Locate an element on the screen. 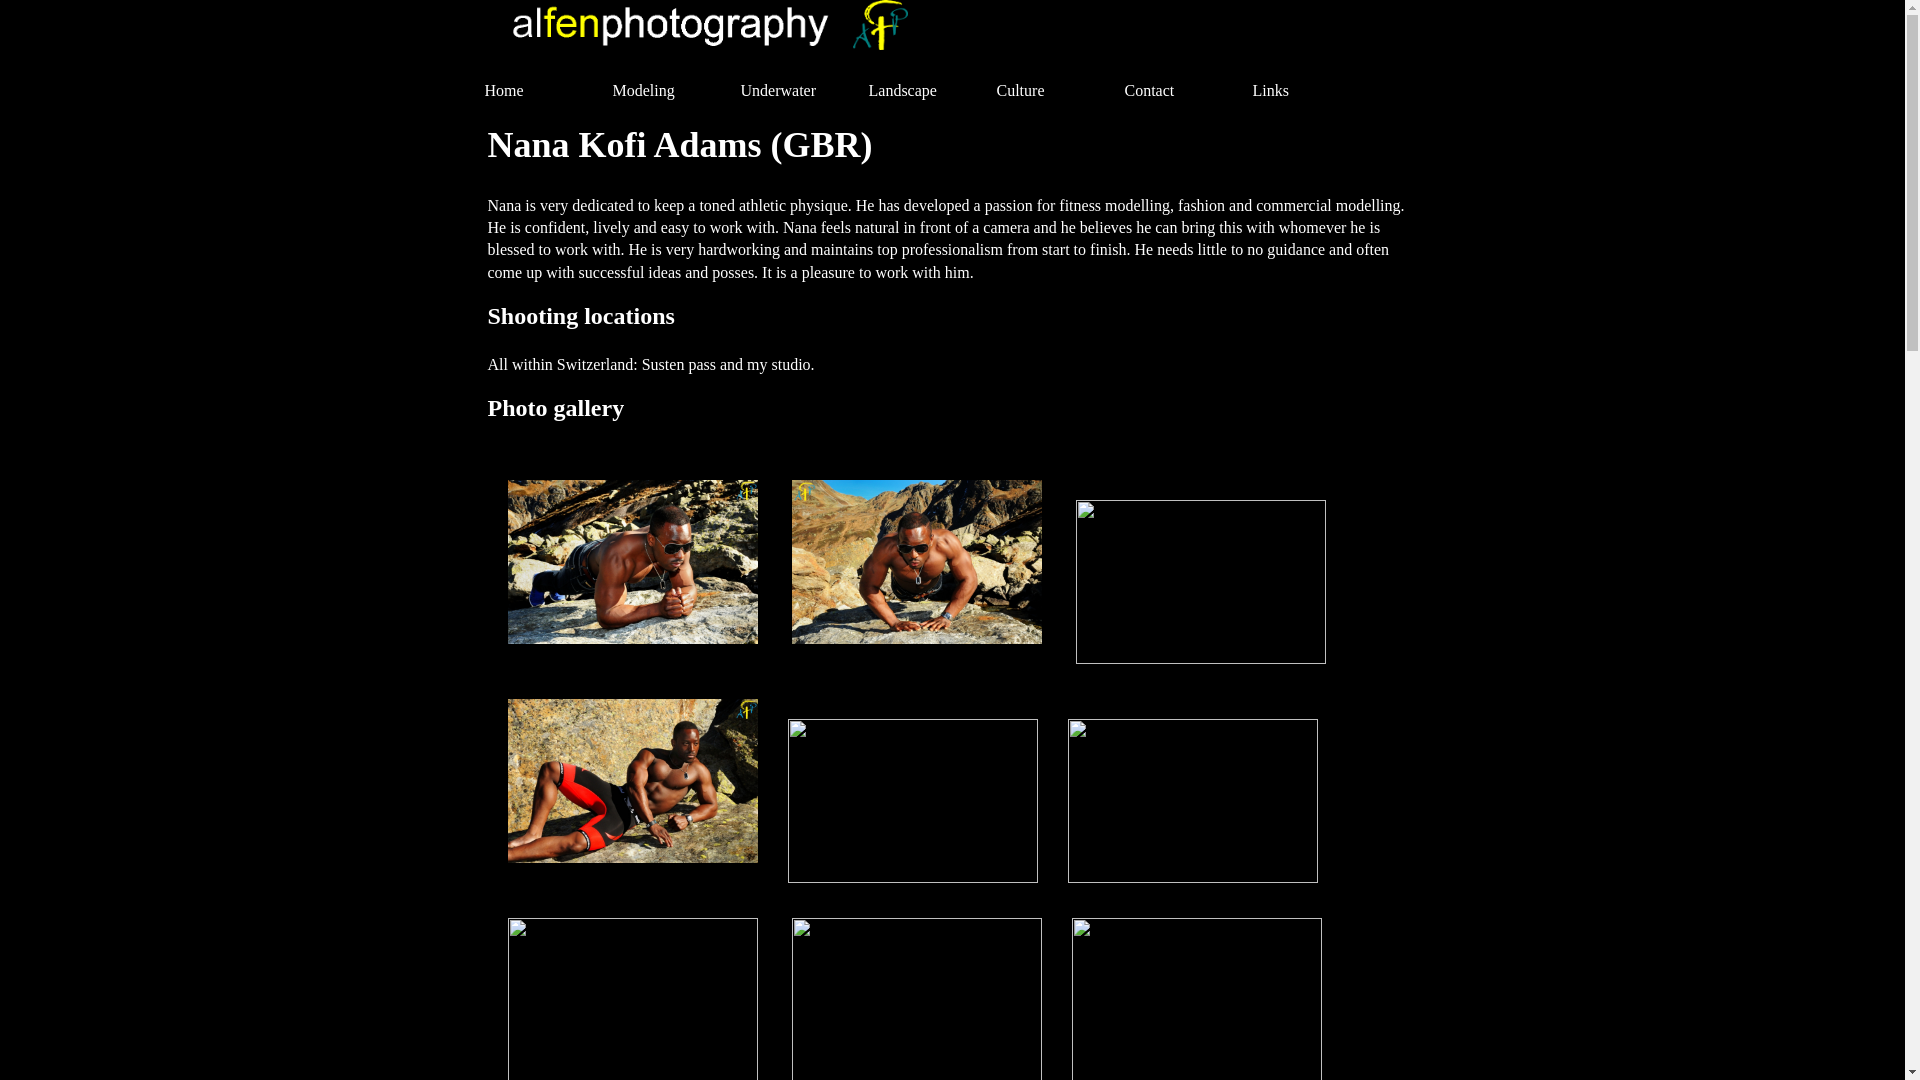 This screenshot has width=1920, height=1080. Contact is located at coordinates (1176, 91).